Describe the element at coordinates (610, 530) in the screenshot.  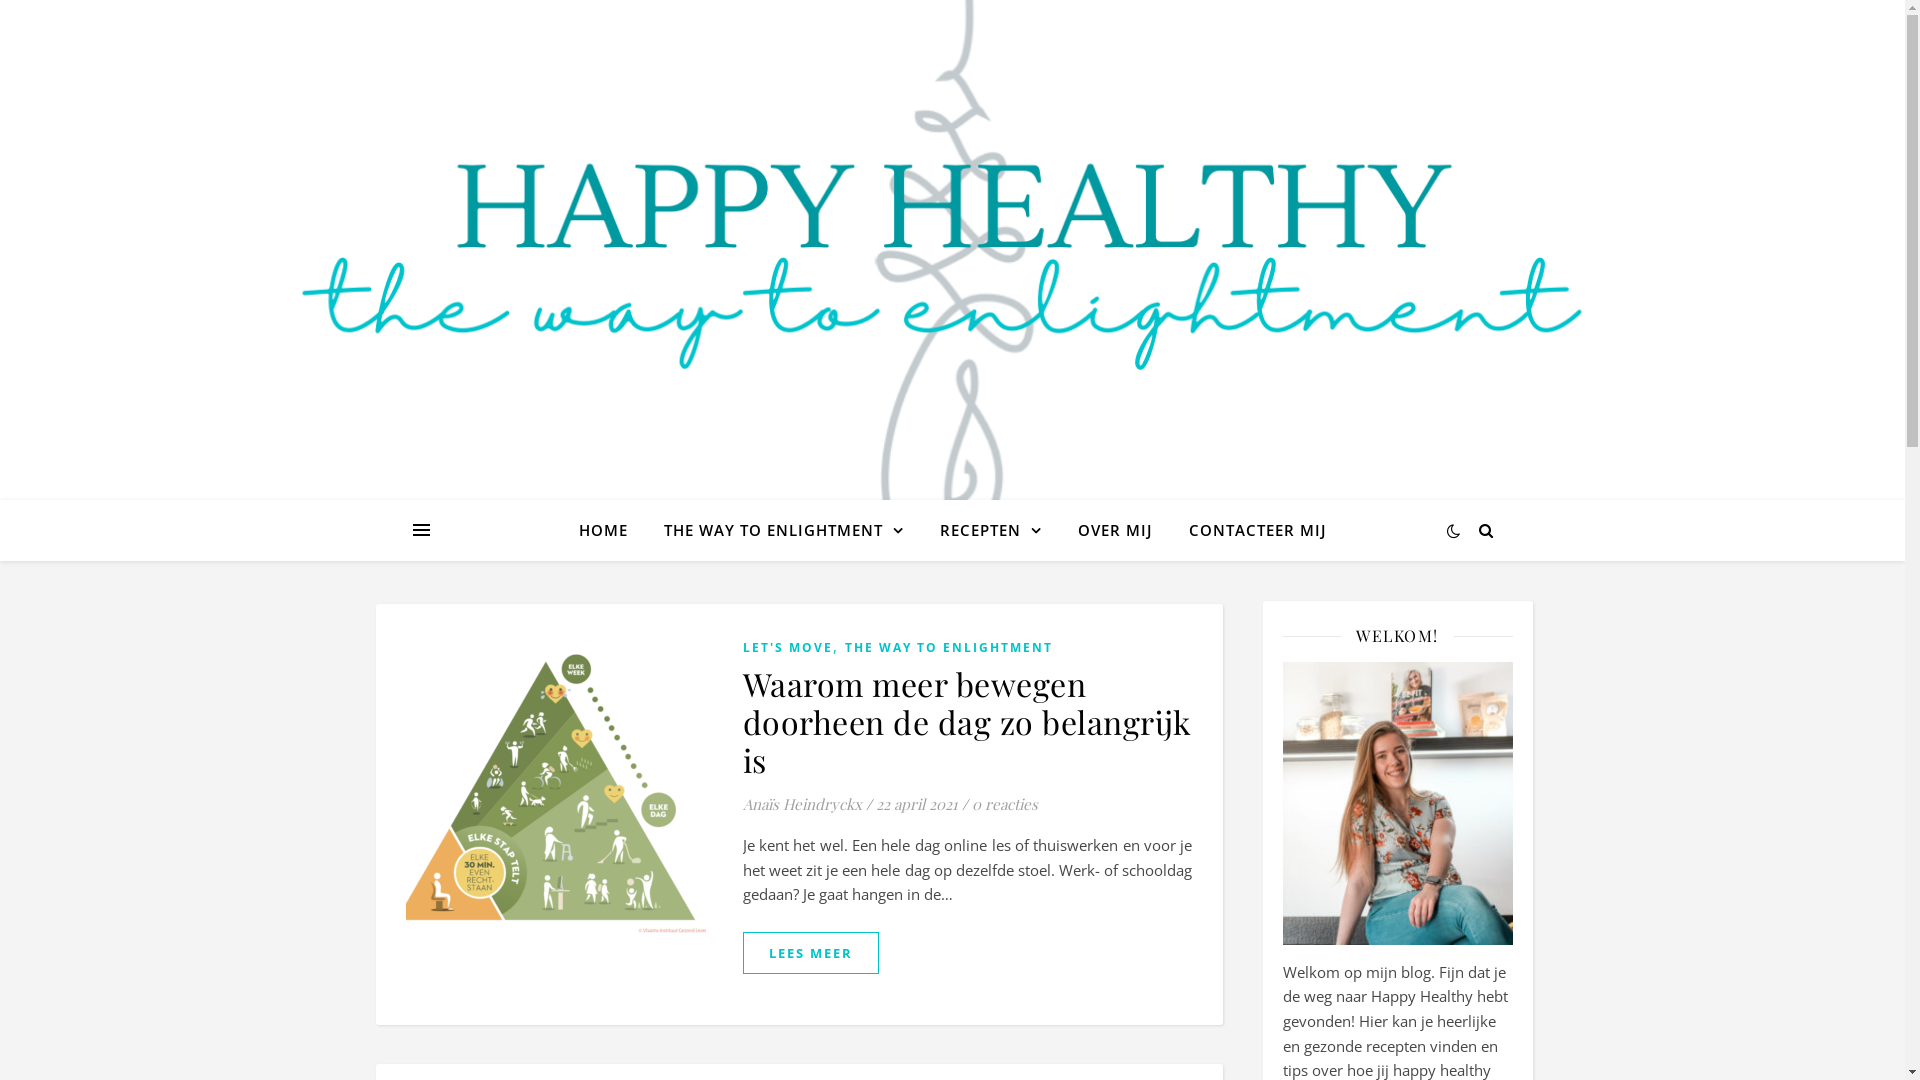
I see `HOME` at that location.